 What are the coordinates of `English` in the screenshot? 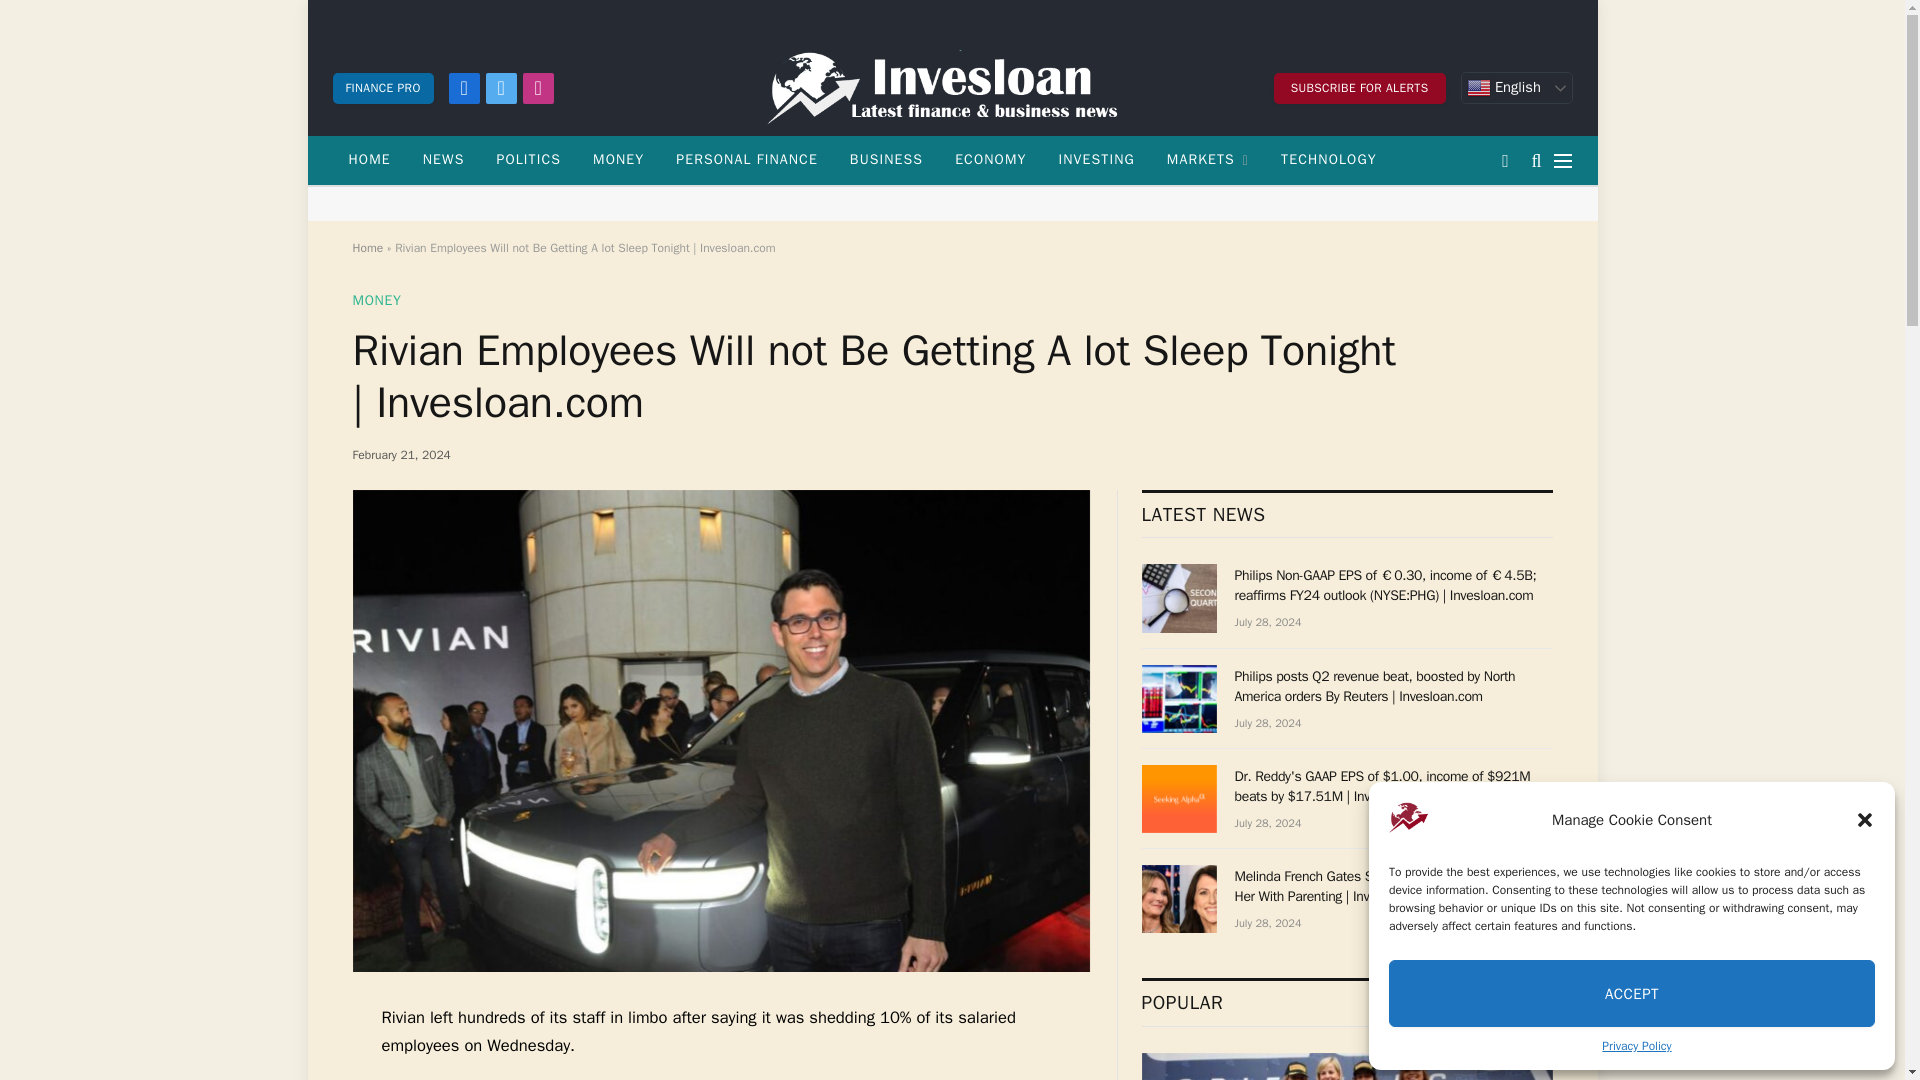 It's located at (1516, 88).